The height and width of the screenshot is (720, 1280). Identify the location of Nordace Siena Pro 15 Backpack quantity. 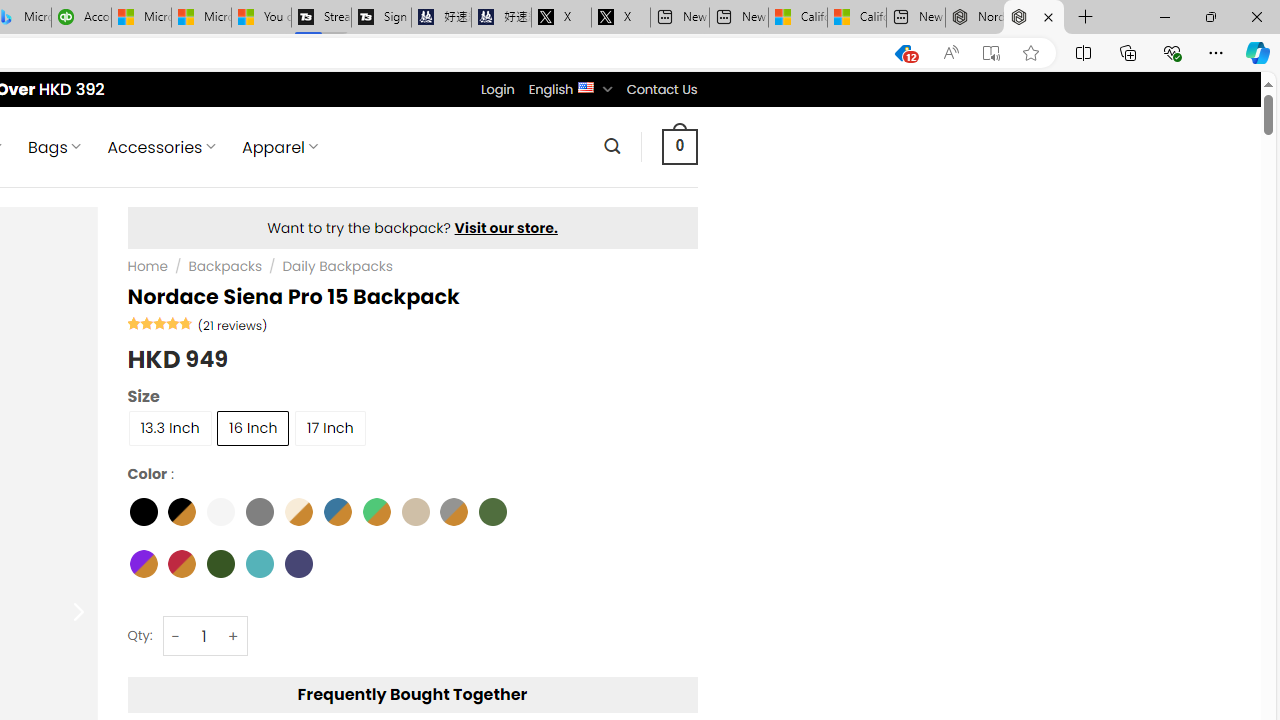
(204, 636).